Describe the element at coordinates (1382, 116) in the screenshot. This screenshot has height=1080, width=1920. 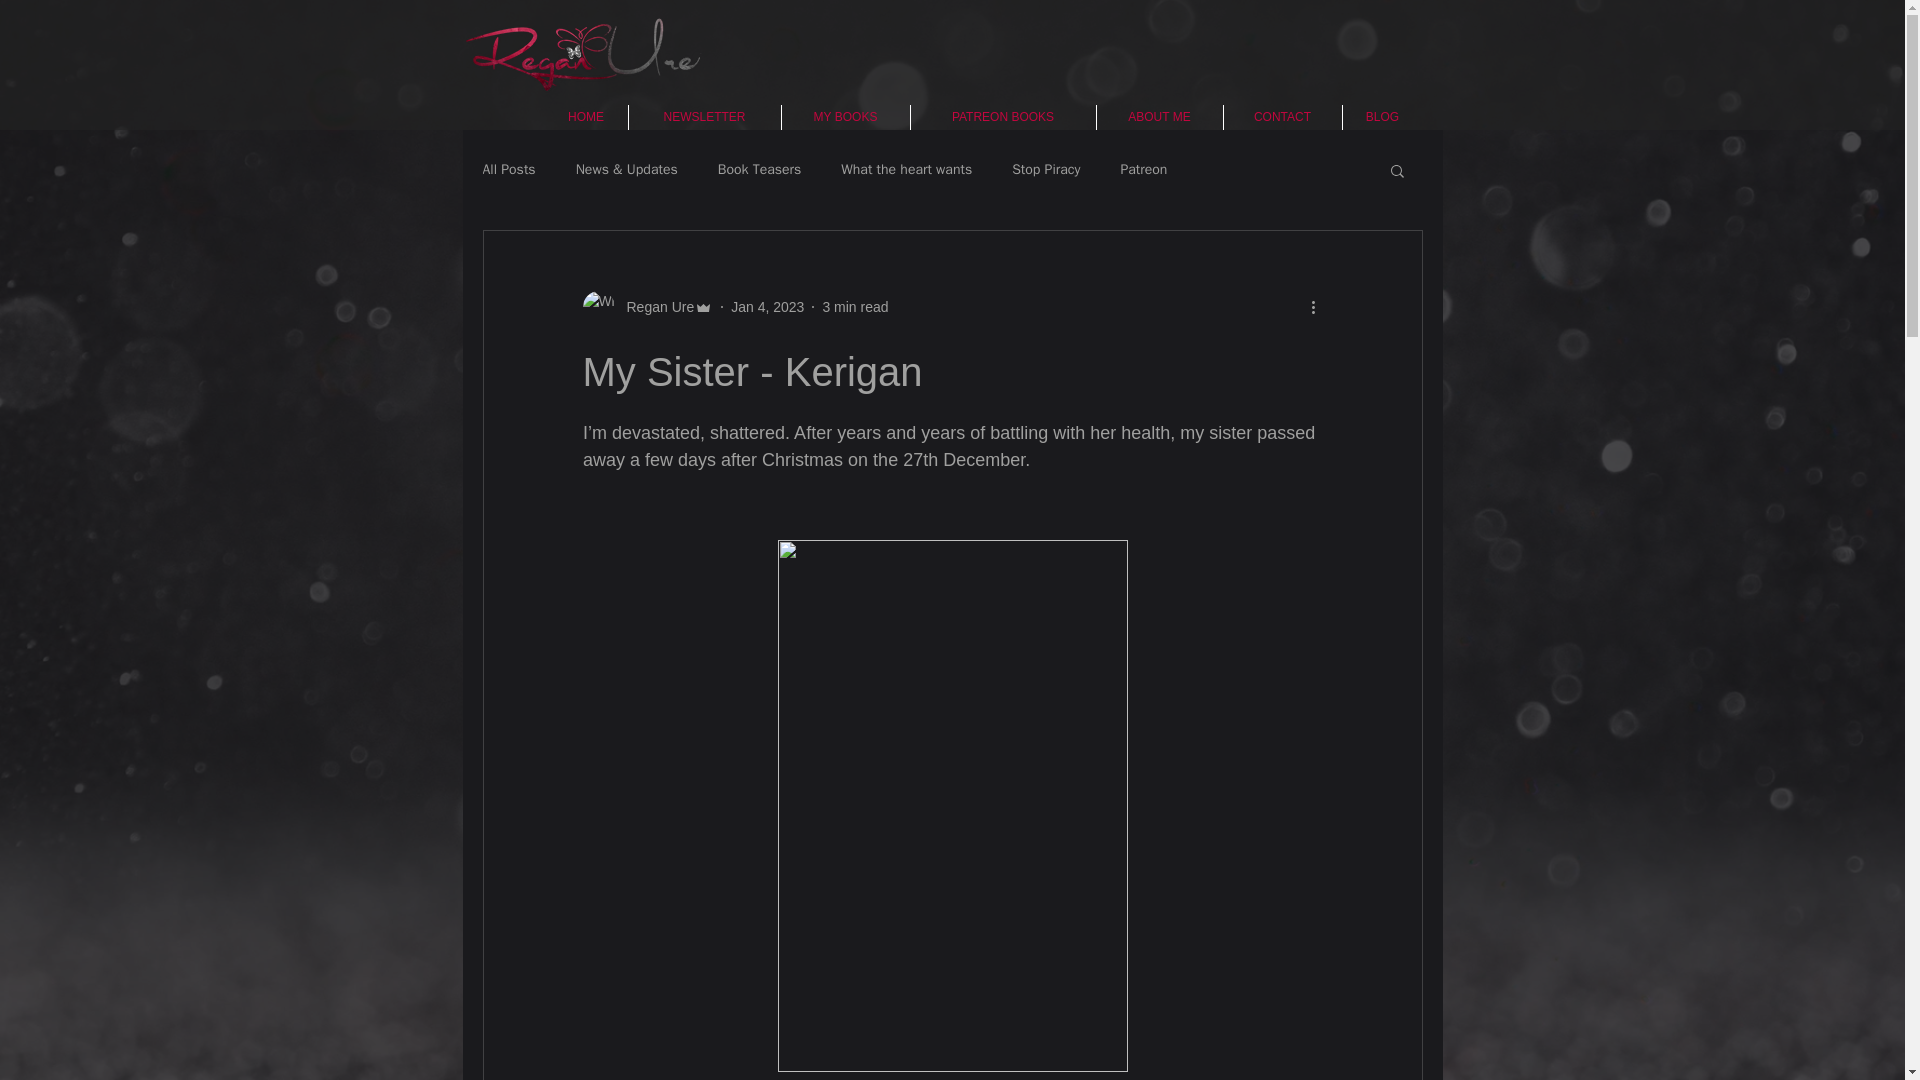
I see `BLOG` at that location.